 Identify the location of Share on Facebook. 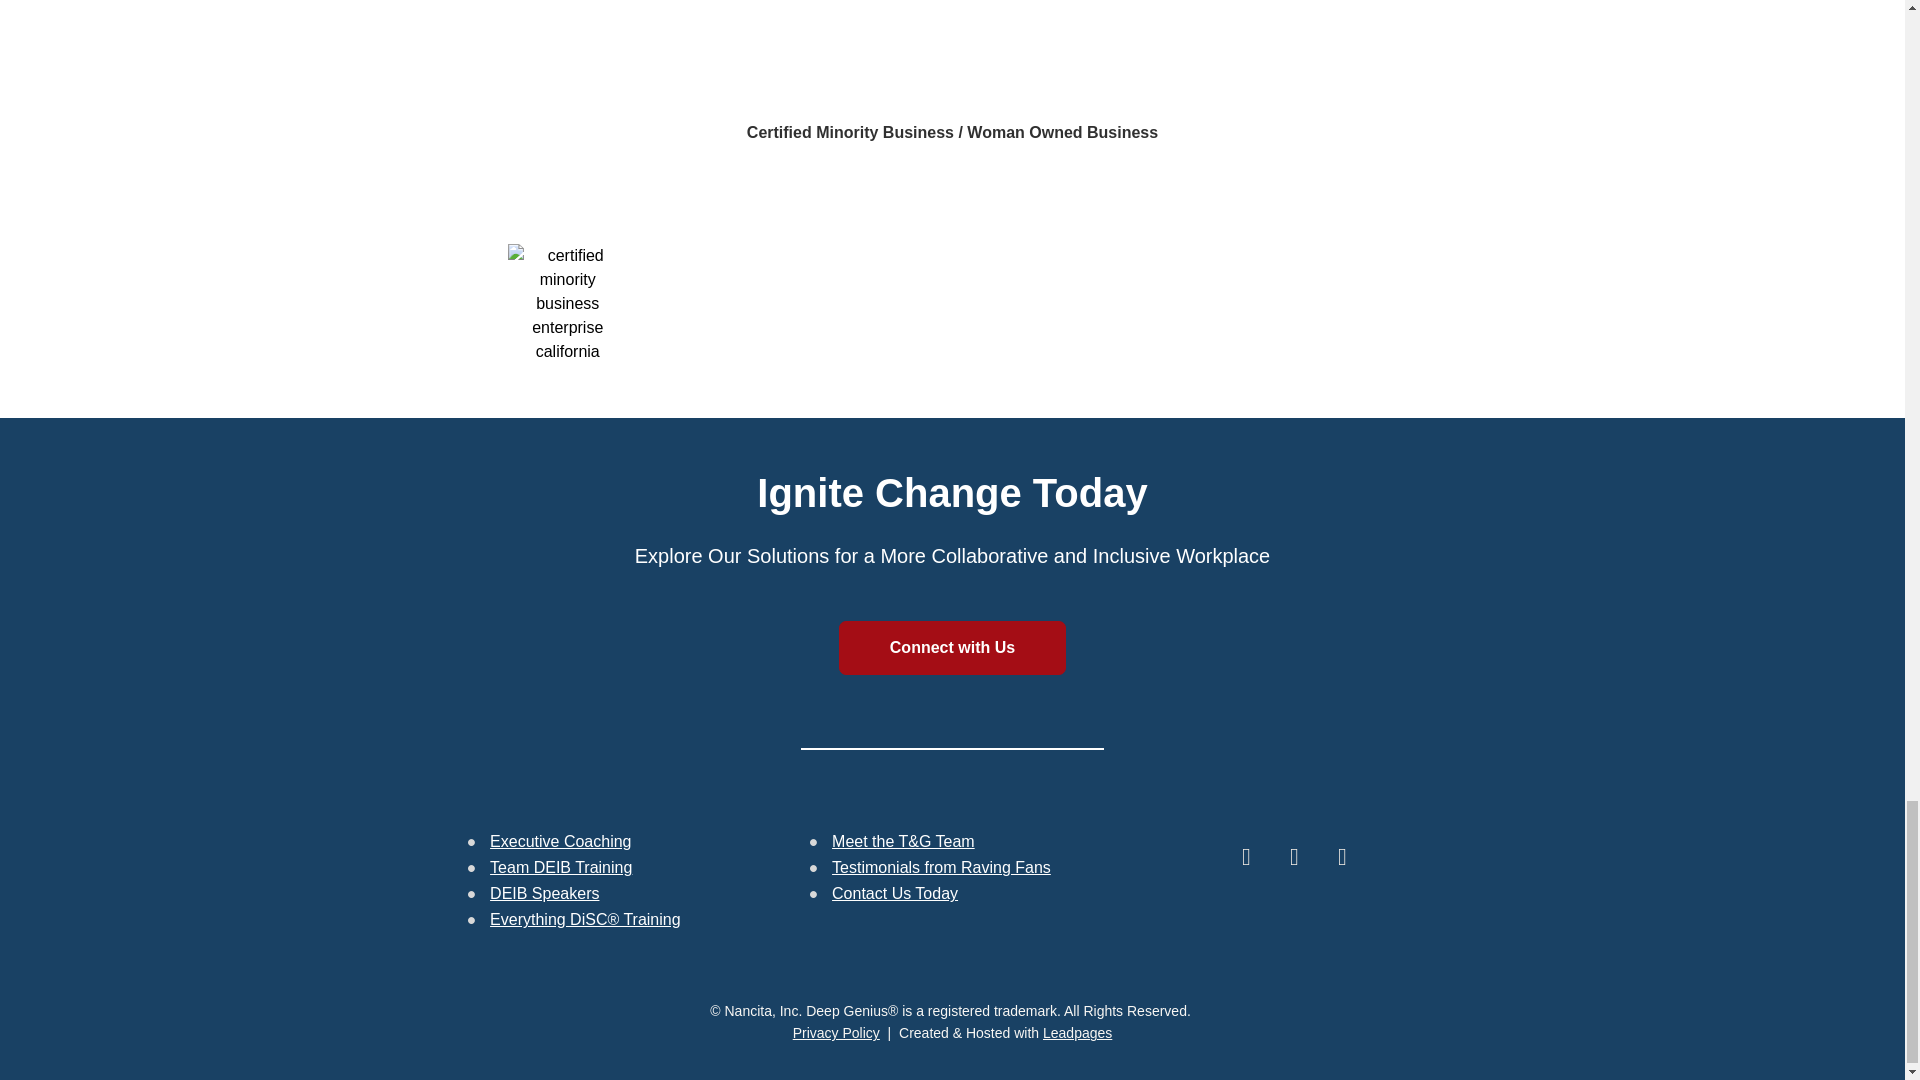
(1341, 856).